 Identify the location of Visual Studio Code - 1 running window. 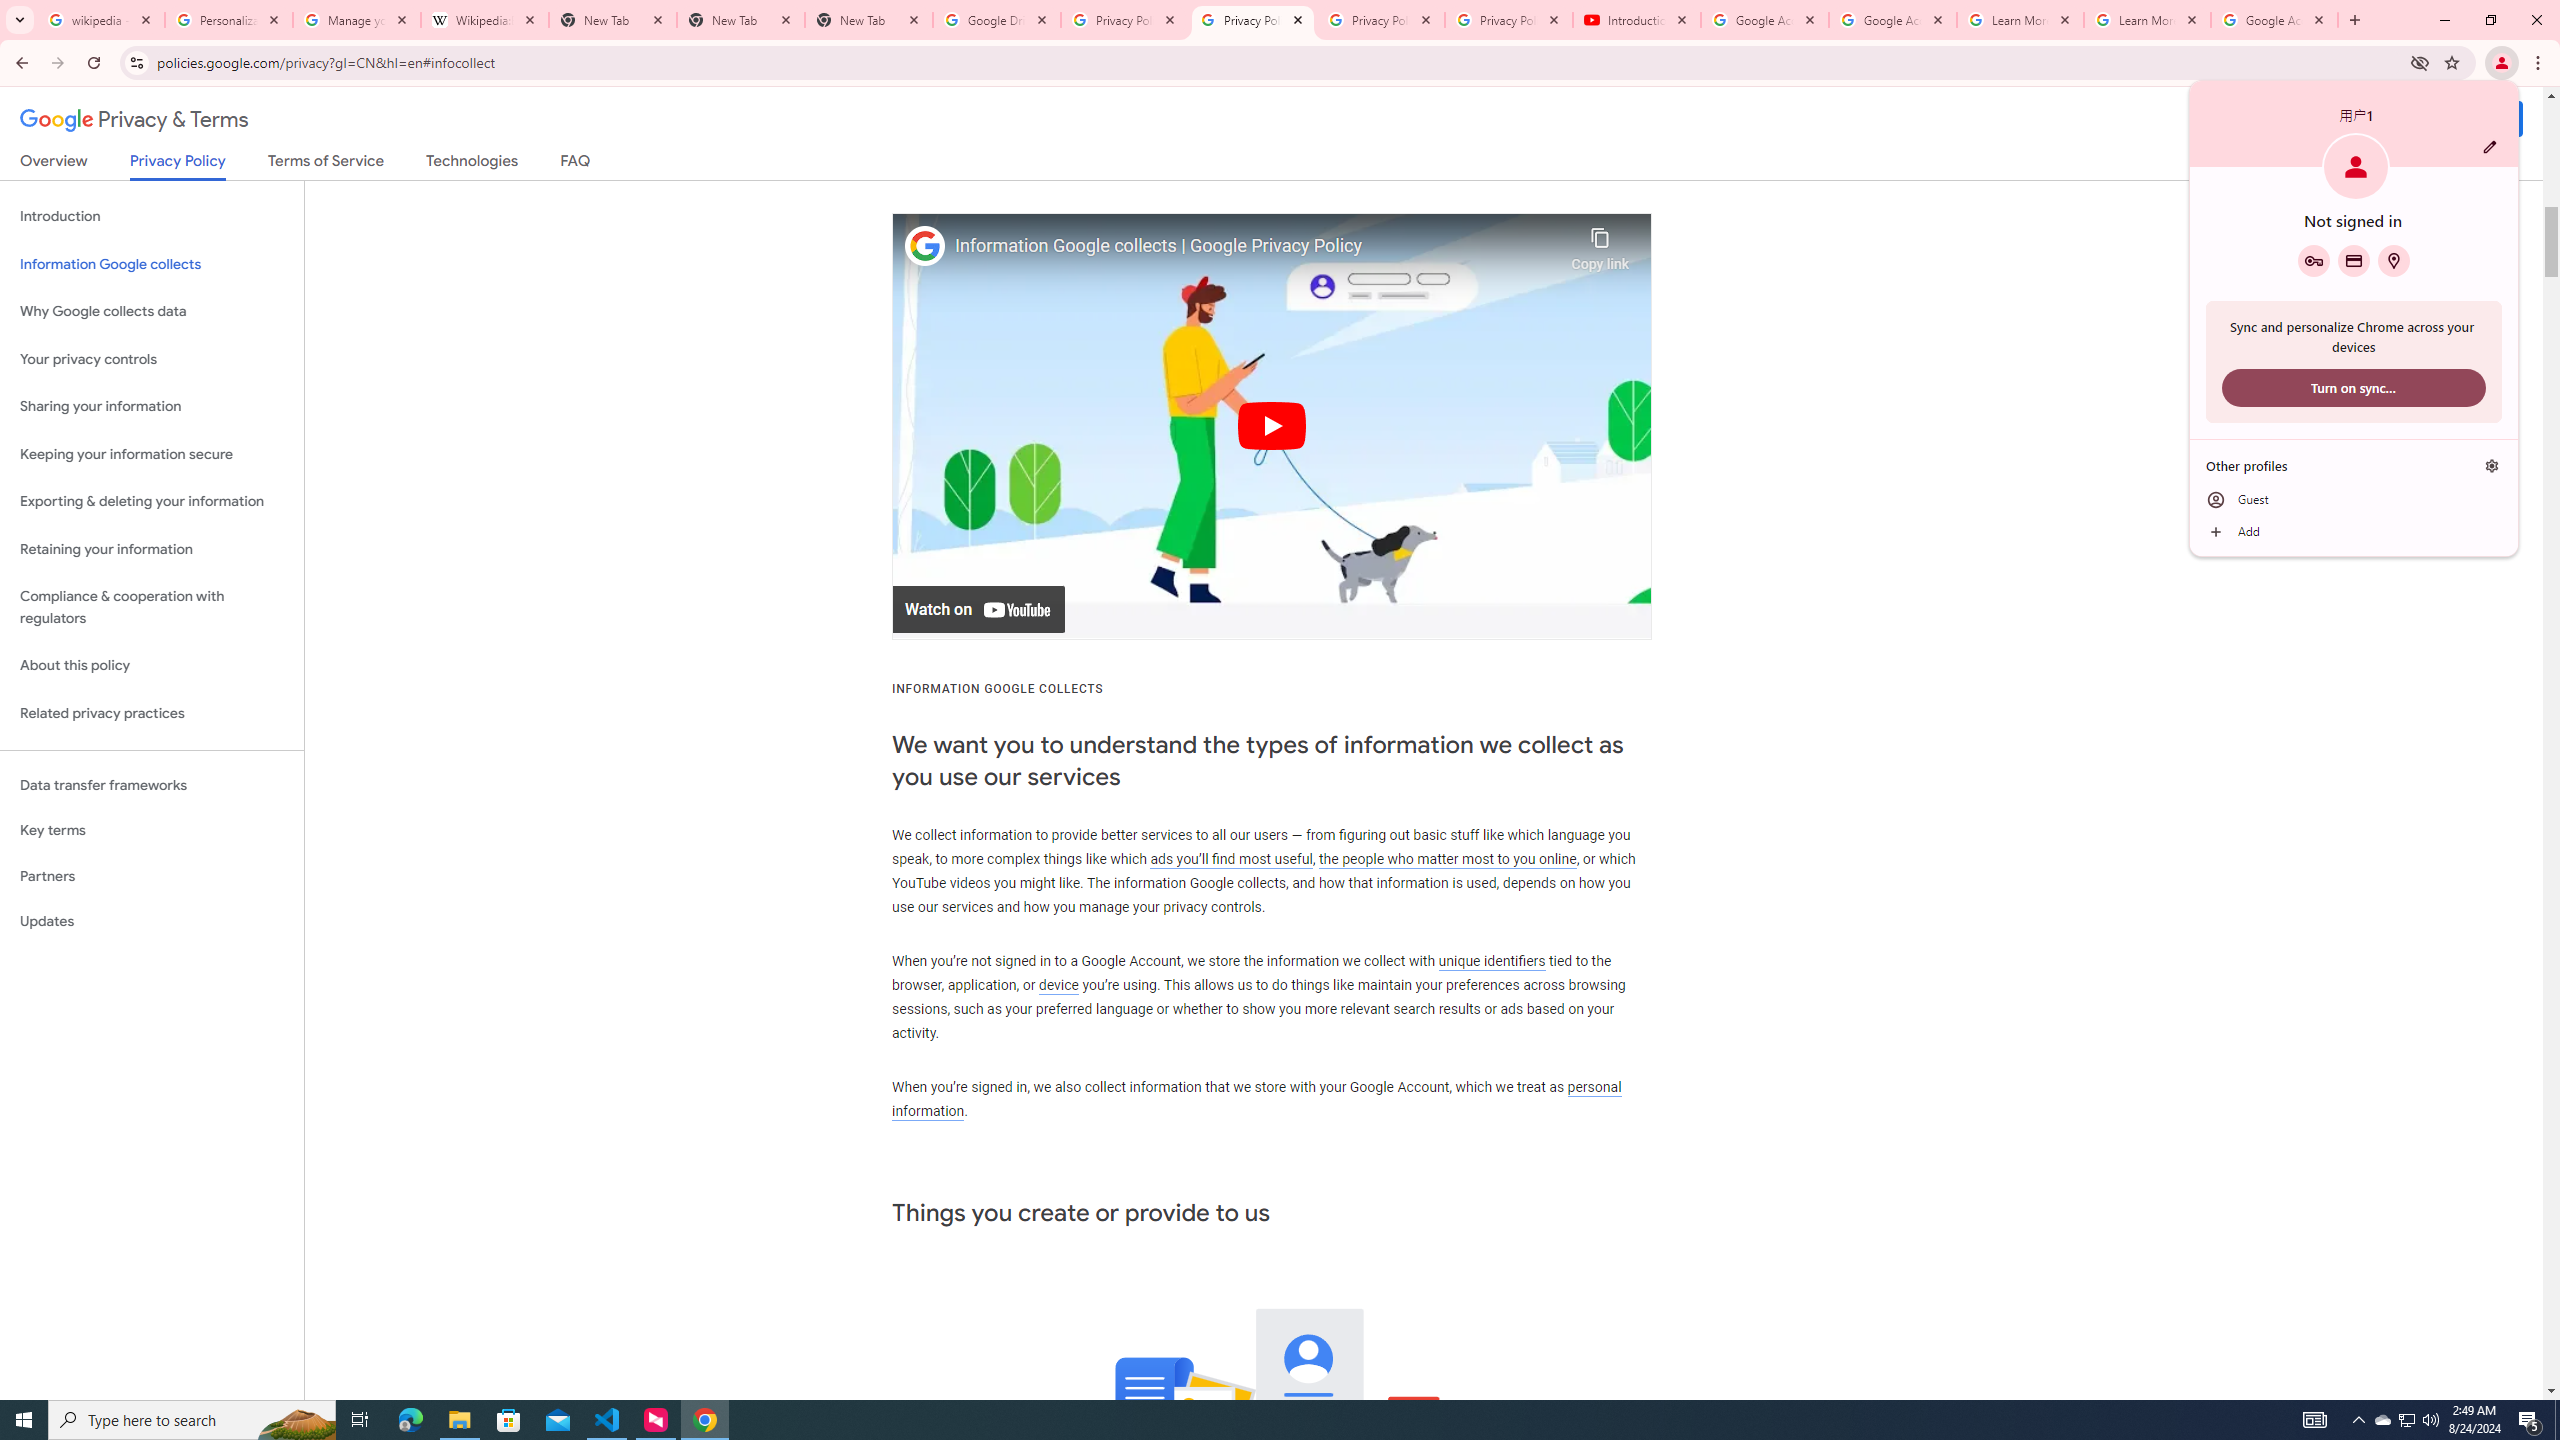
(608, 1420).